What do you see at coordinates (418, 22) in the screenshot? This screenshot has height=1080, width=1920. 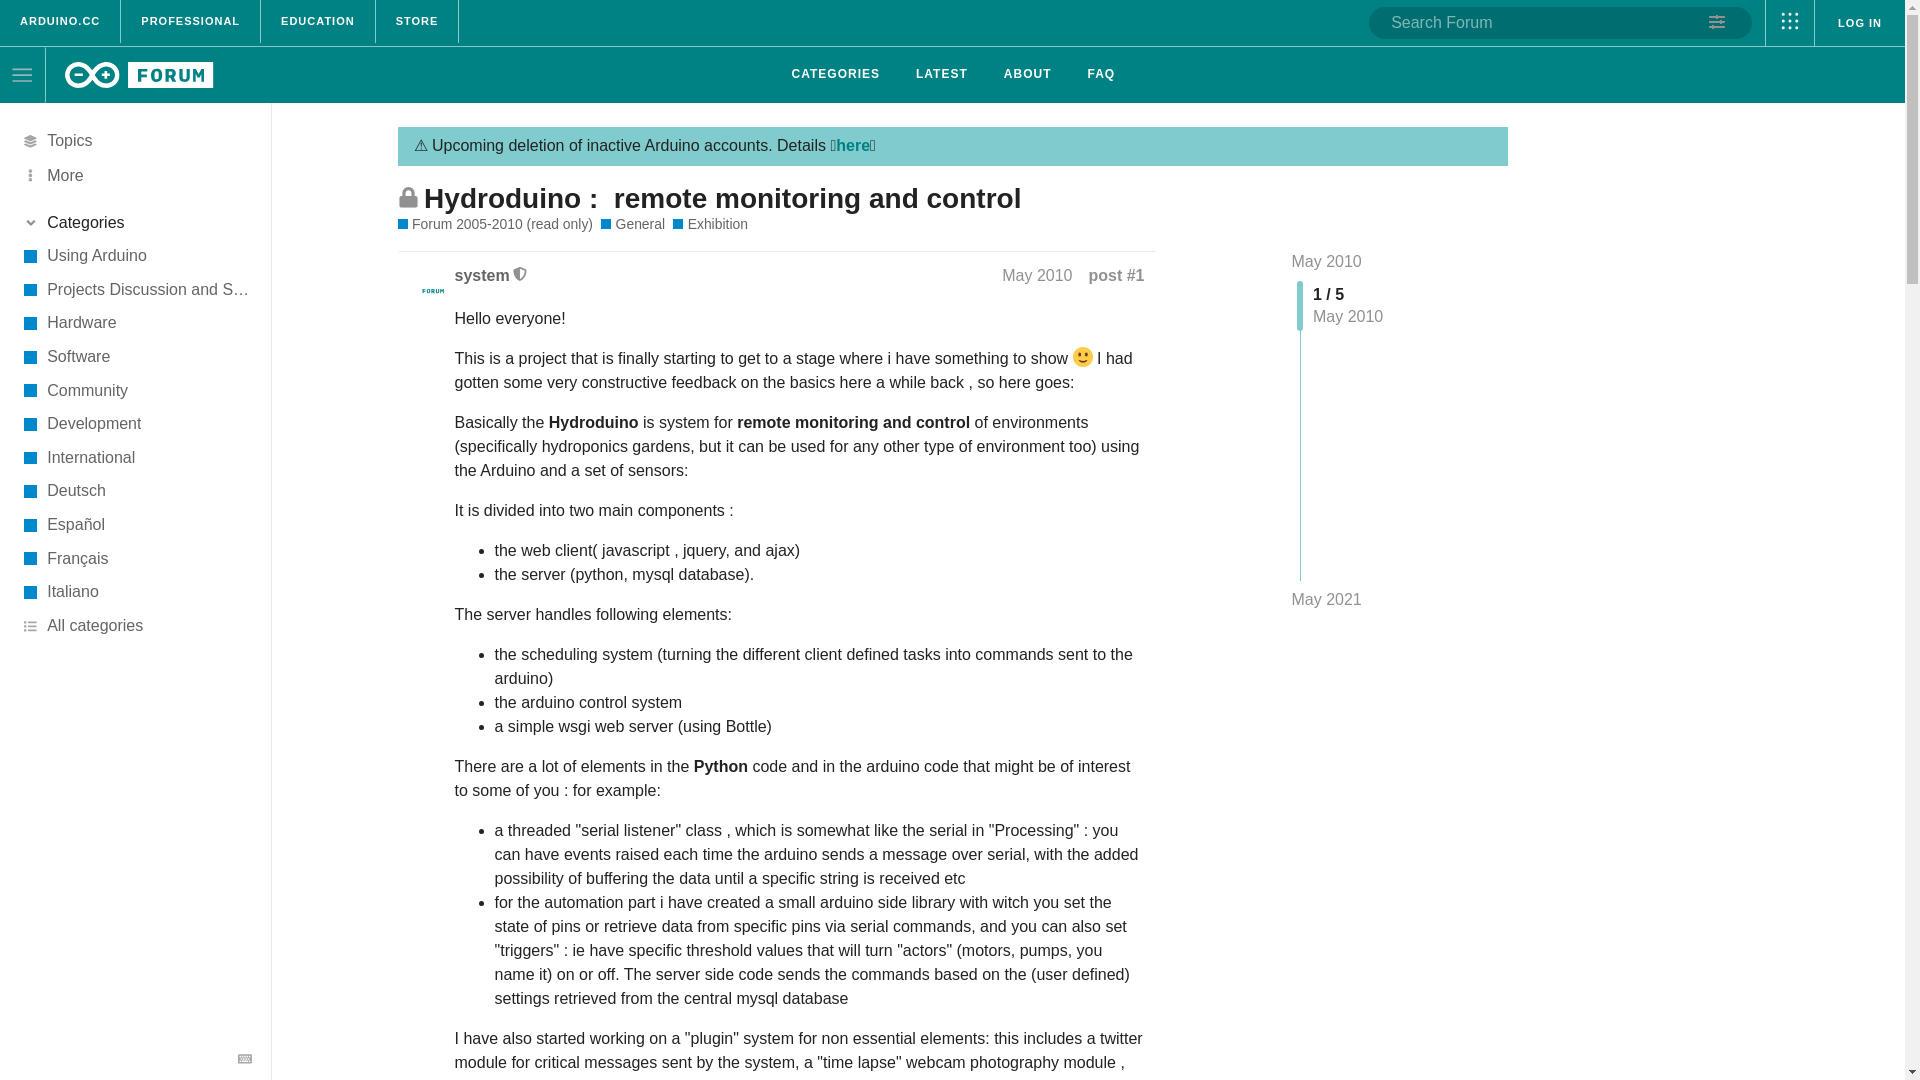 I see `STORE` at bounding box center [418, 22].